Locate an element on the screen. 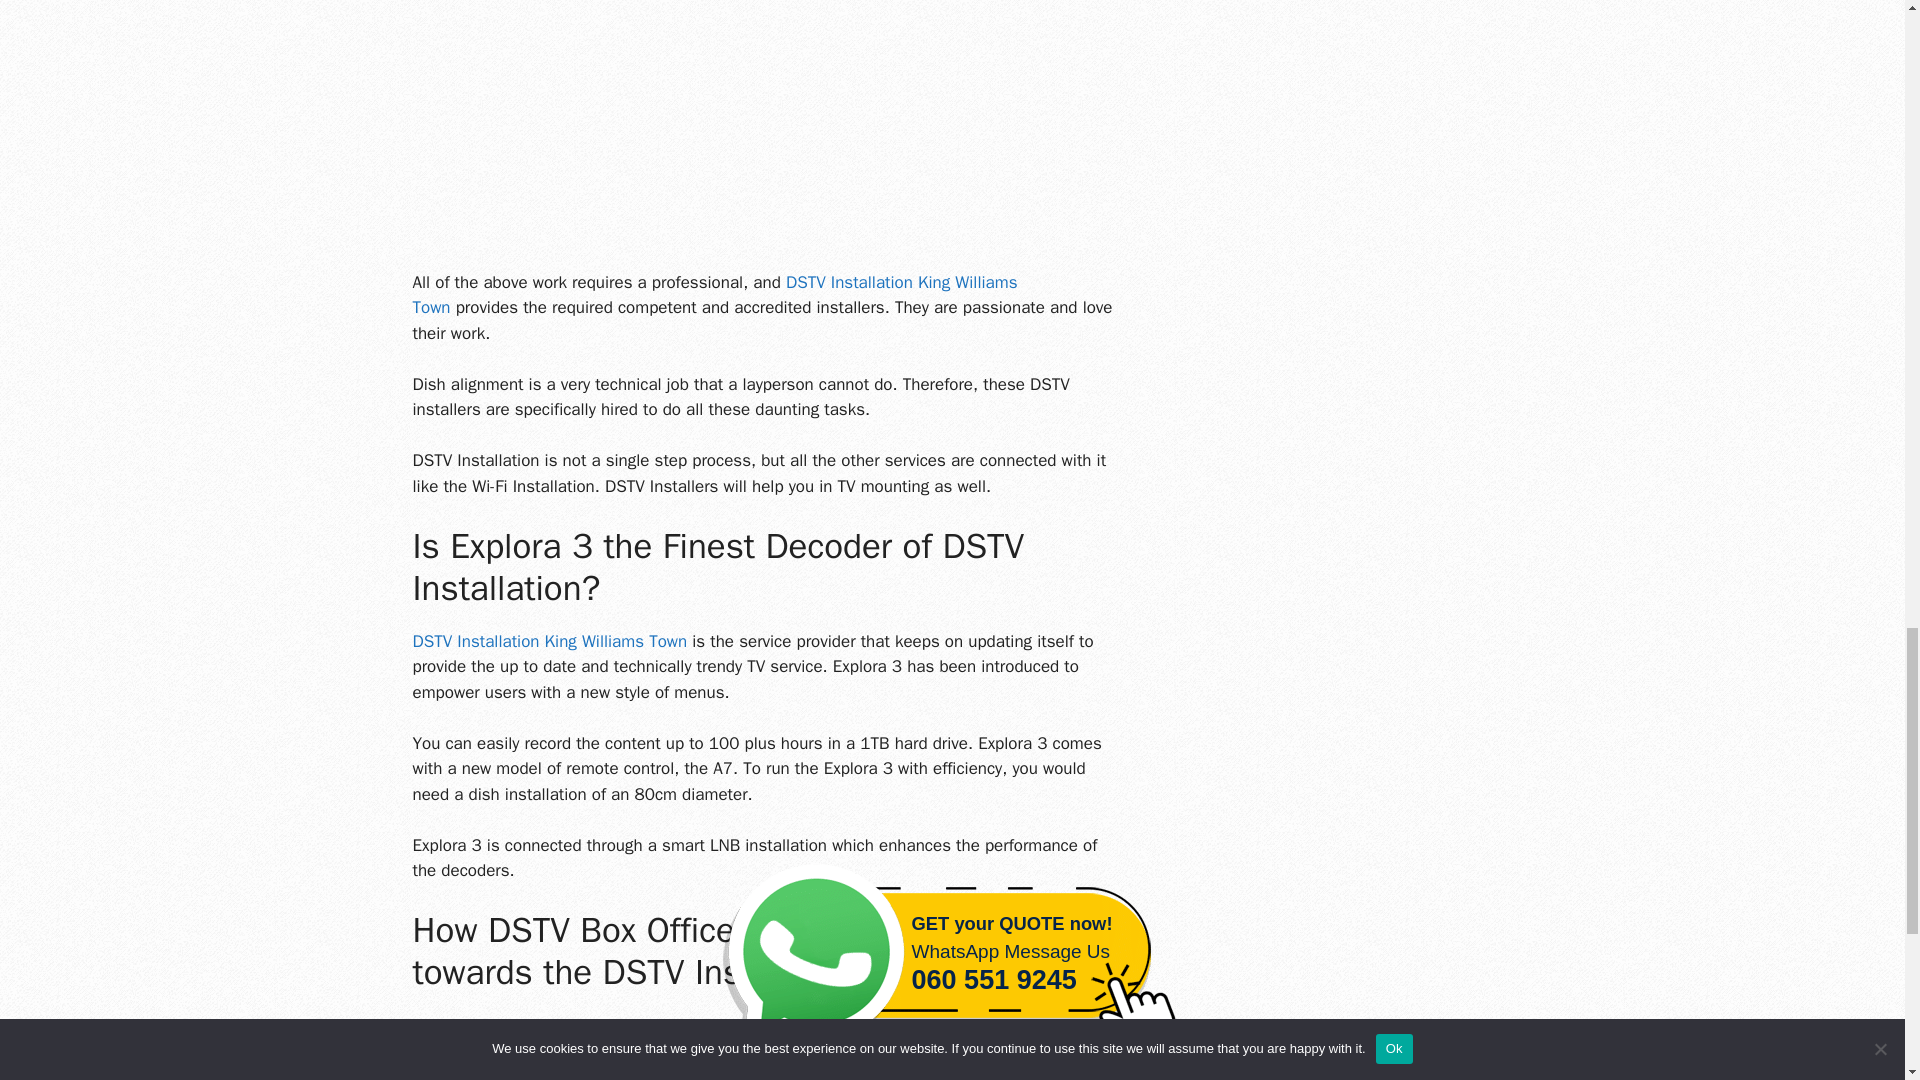  DSTV Installation King Williams Town is located at coordinates (550, 641).